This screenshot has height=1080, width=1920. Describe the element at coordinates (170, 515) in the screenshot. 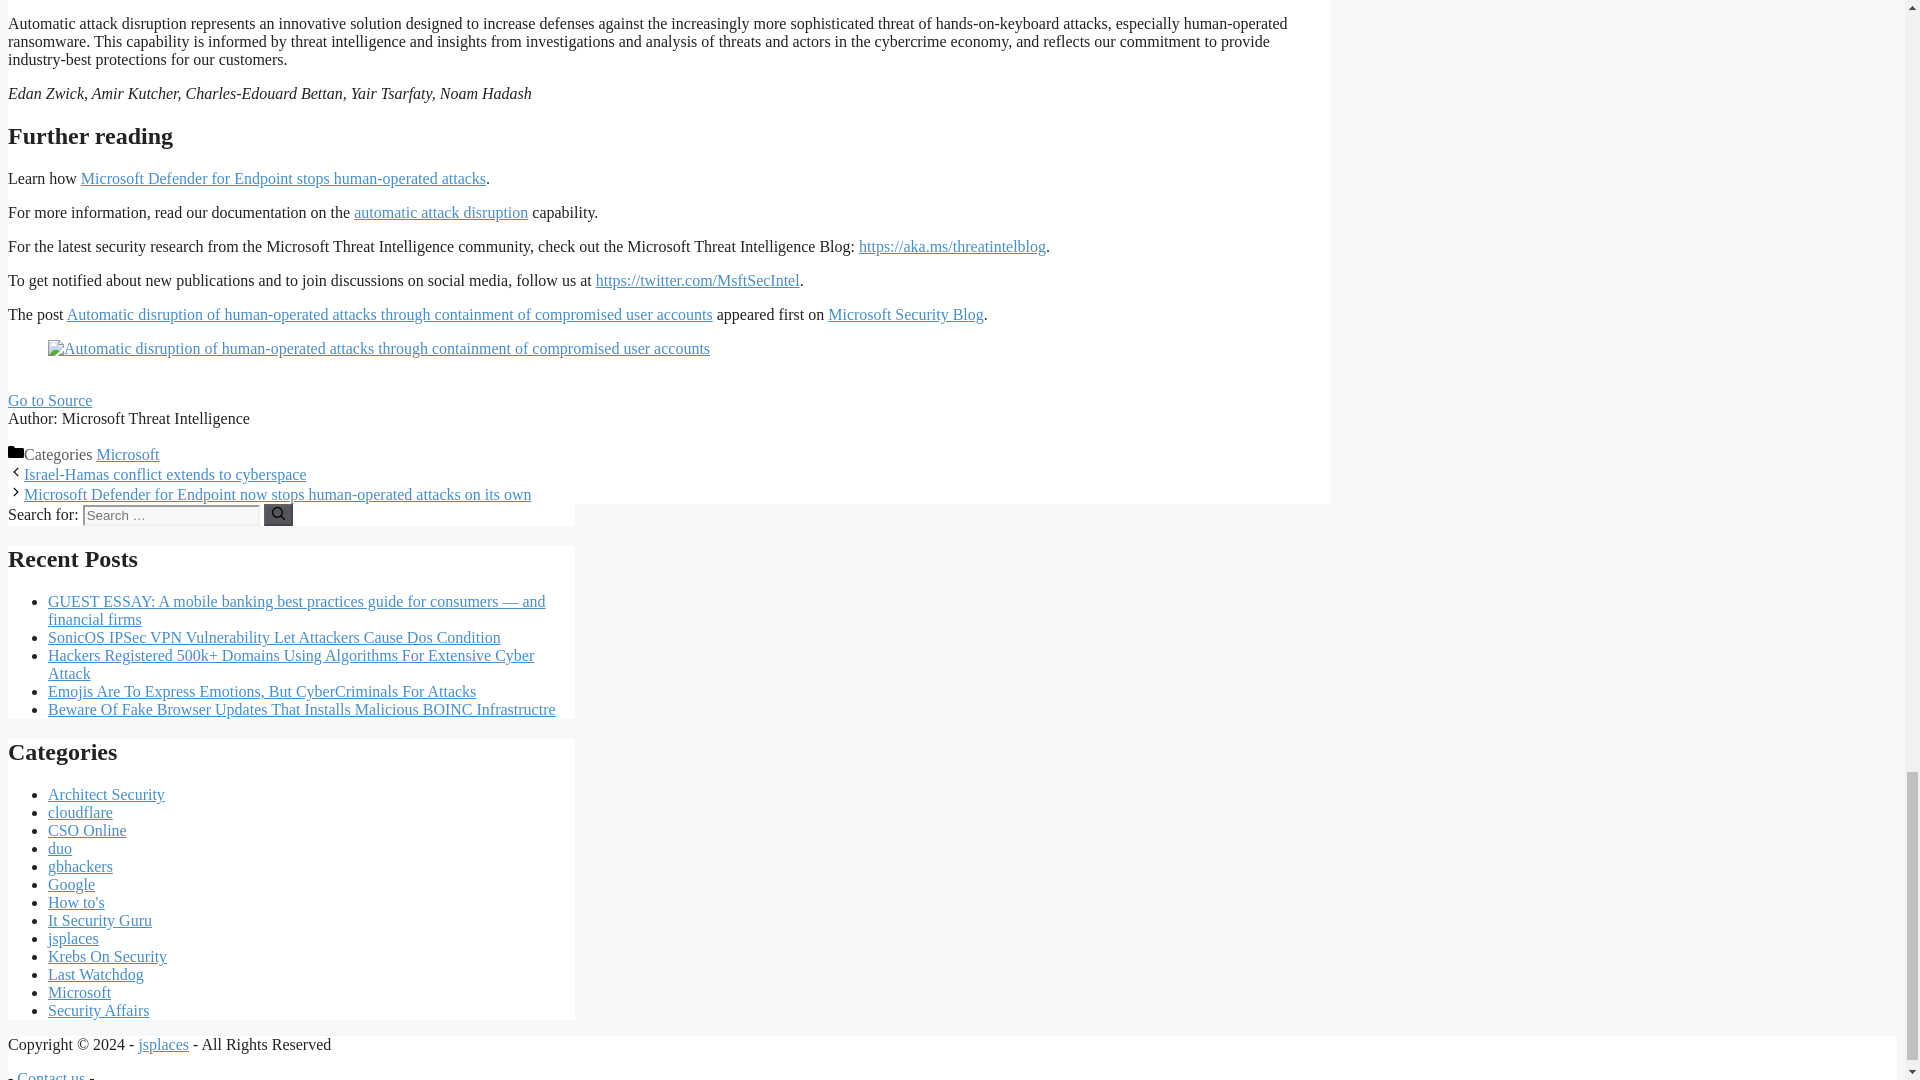

I see `Search for:` at that location.